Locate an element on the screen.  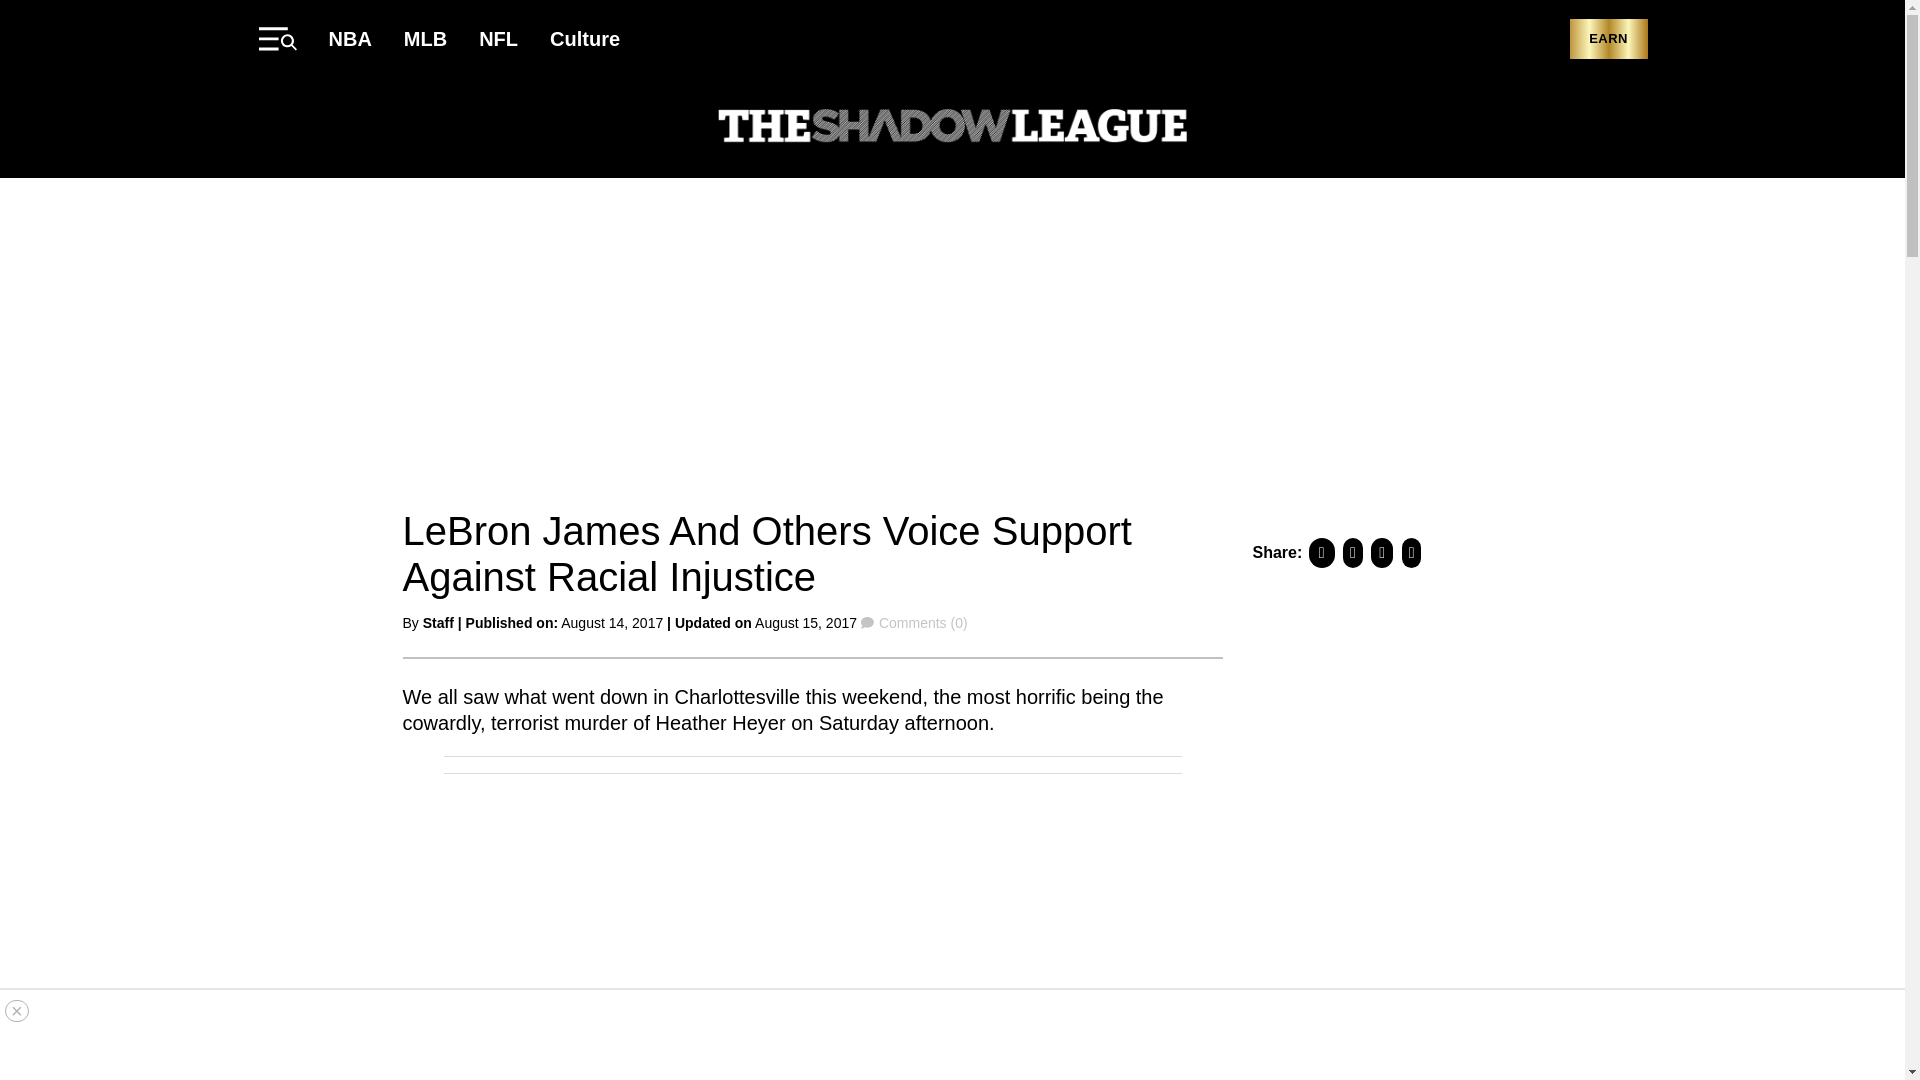
EARN is located at coordinates (1608, 40).